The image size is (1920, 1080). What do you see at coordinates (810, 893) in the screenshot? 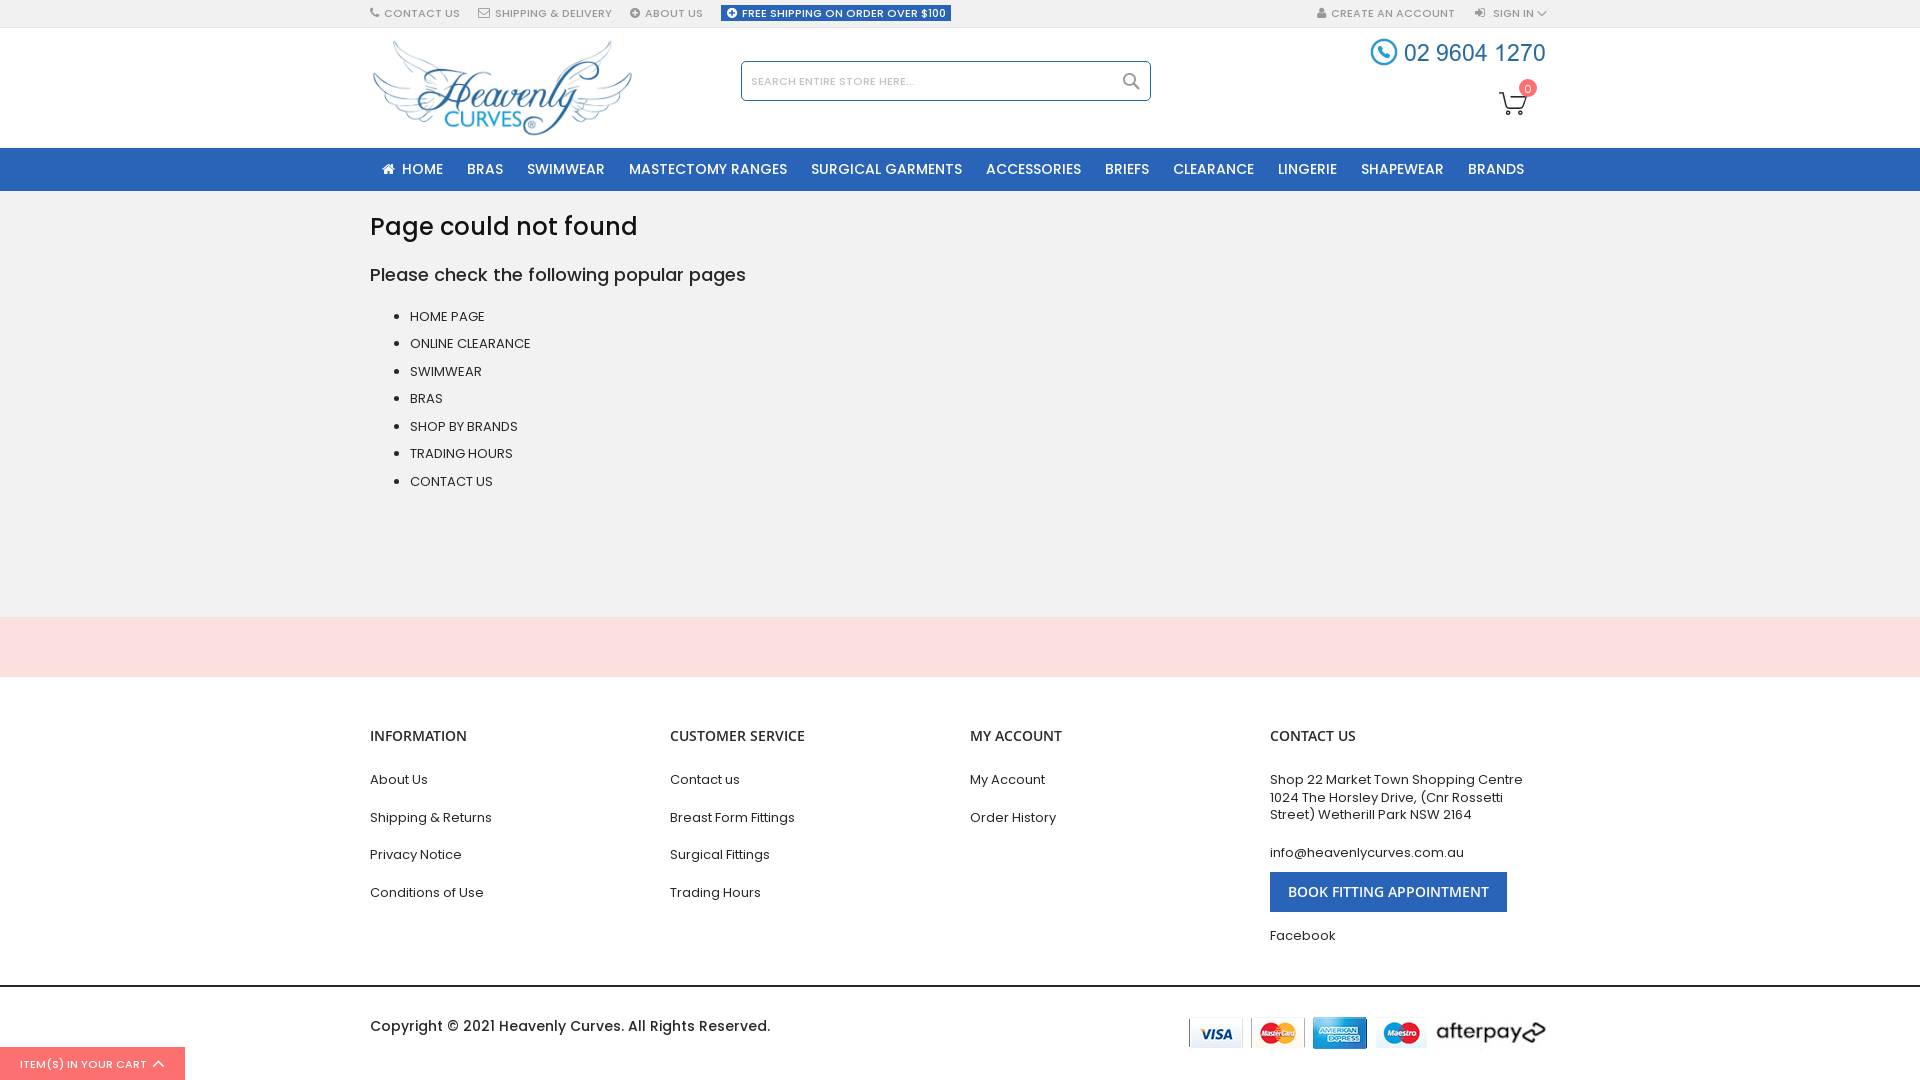
I see `Trading Hours` at bounding box center [810, 893].